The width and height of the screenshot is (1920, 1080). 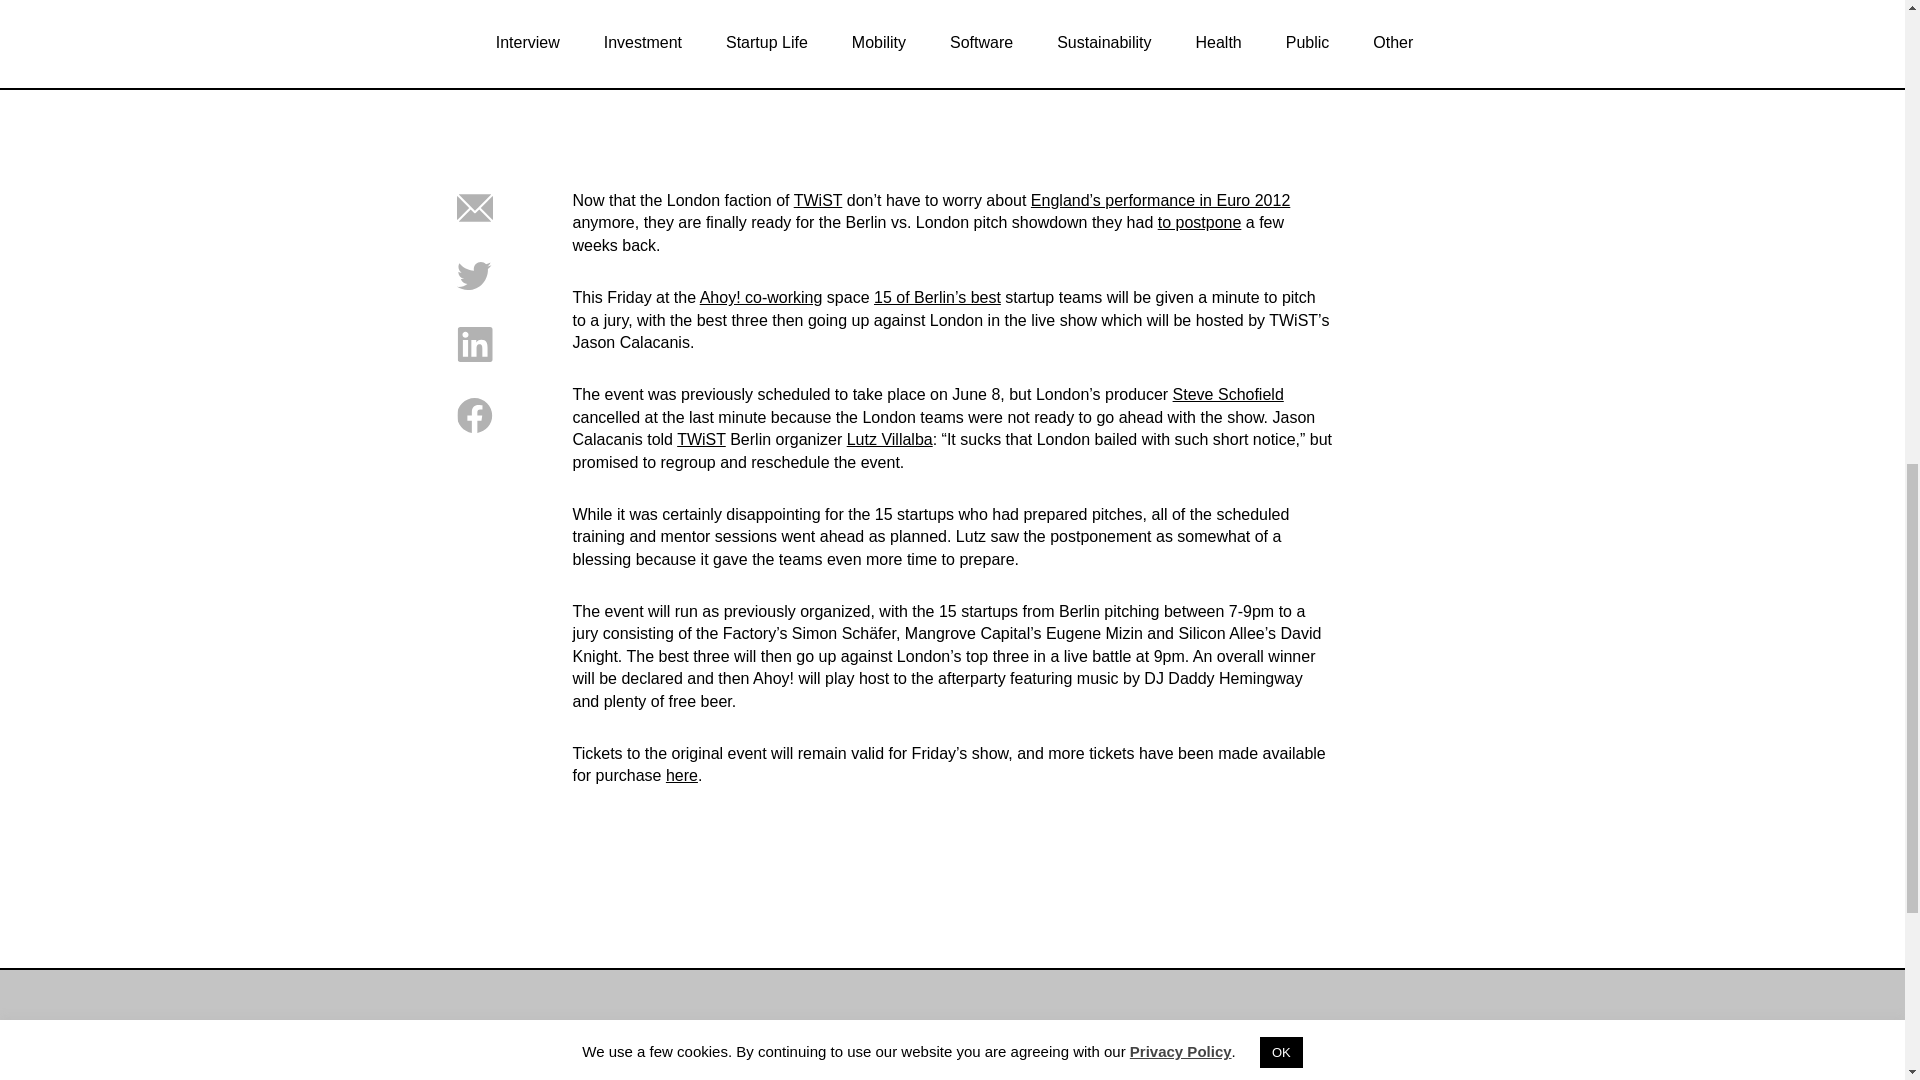 What do you see at coordinates (1228, 394) in the screenshot?
I see `Steve Schofield` at bounding box center [1228, 394].